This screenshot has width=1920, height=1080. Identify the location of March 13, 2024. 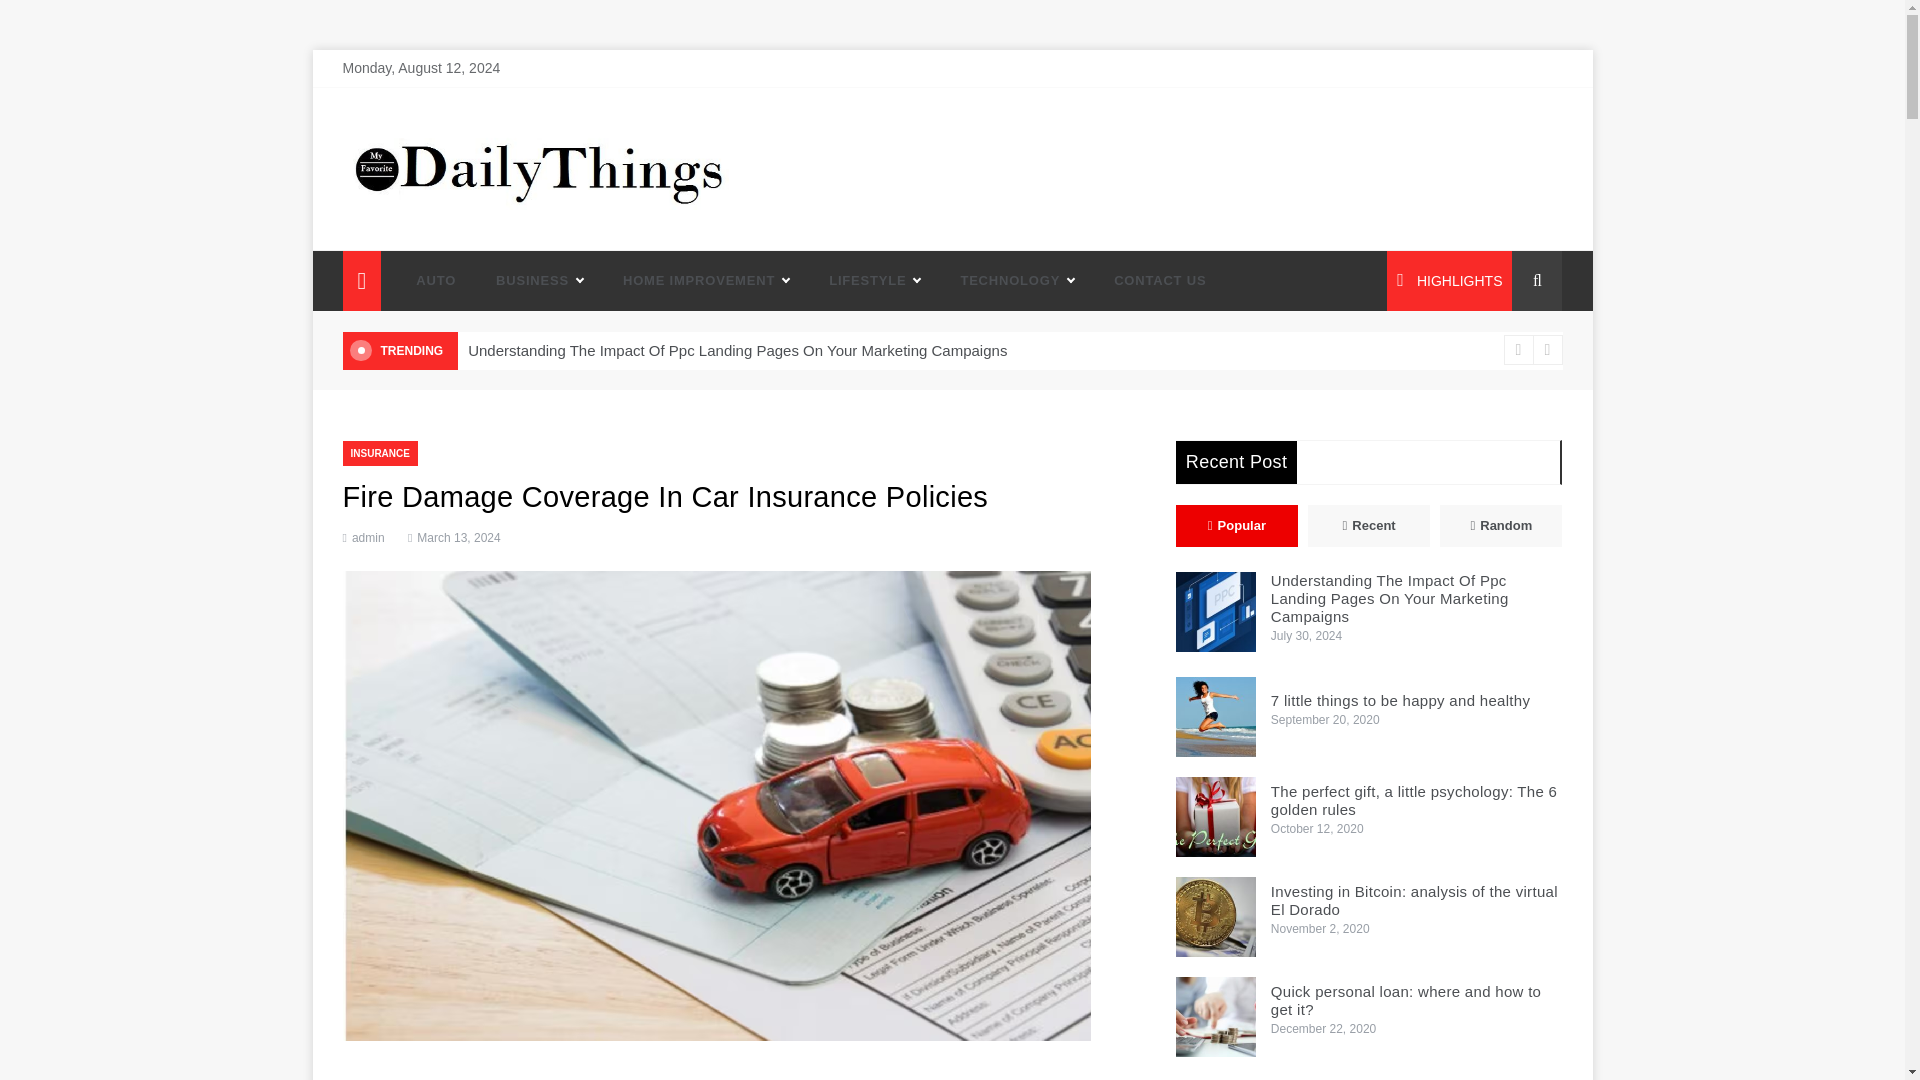
(453, 538).